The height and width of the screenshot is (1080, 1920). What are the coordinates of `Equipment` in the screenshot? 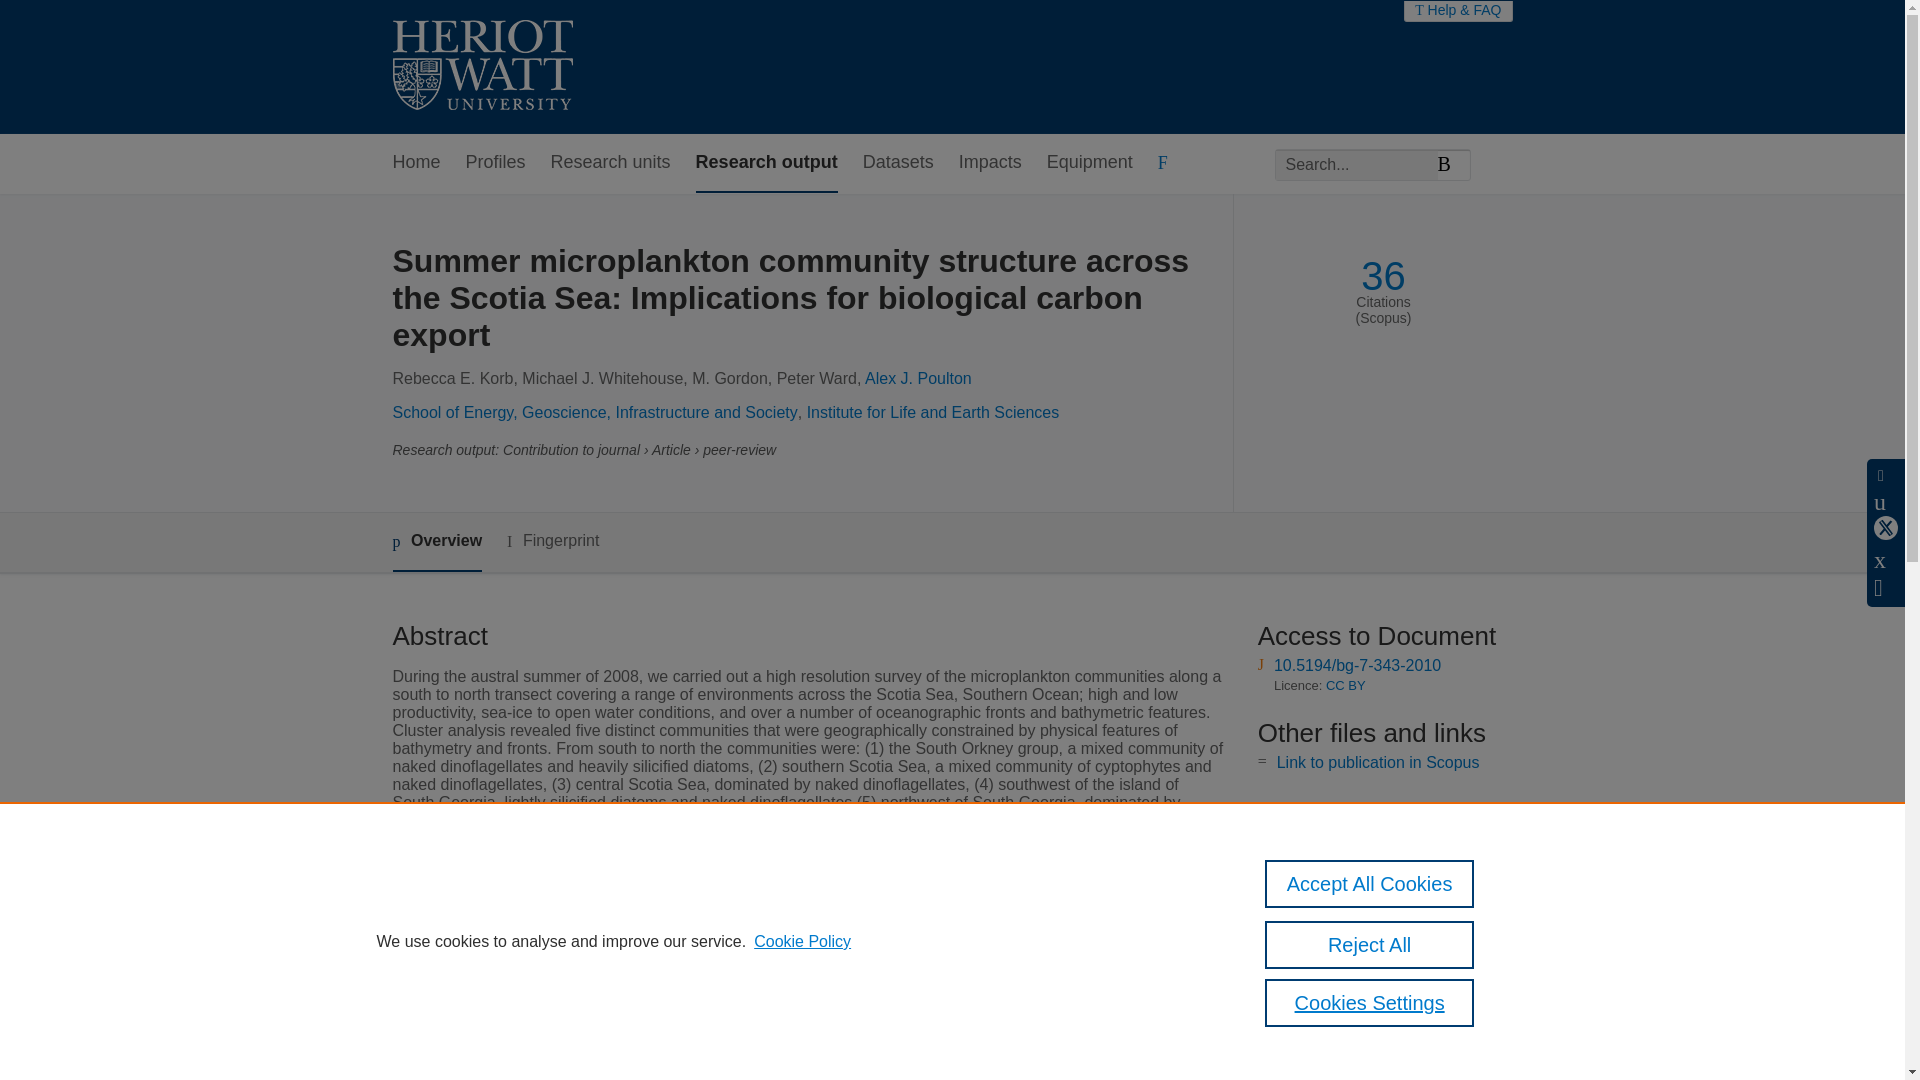 It's located at (1089, 163).